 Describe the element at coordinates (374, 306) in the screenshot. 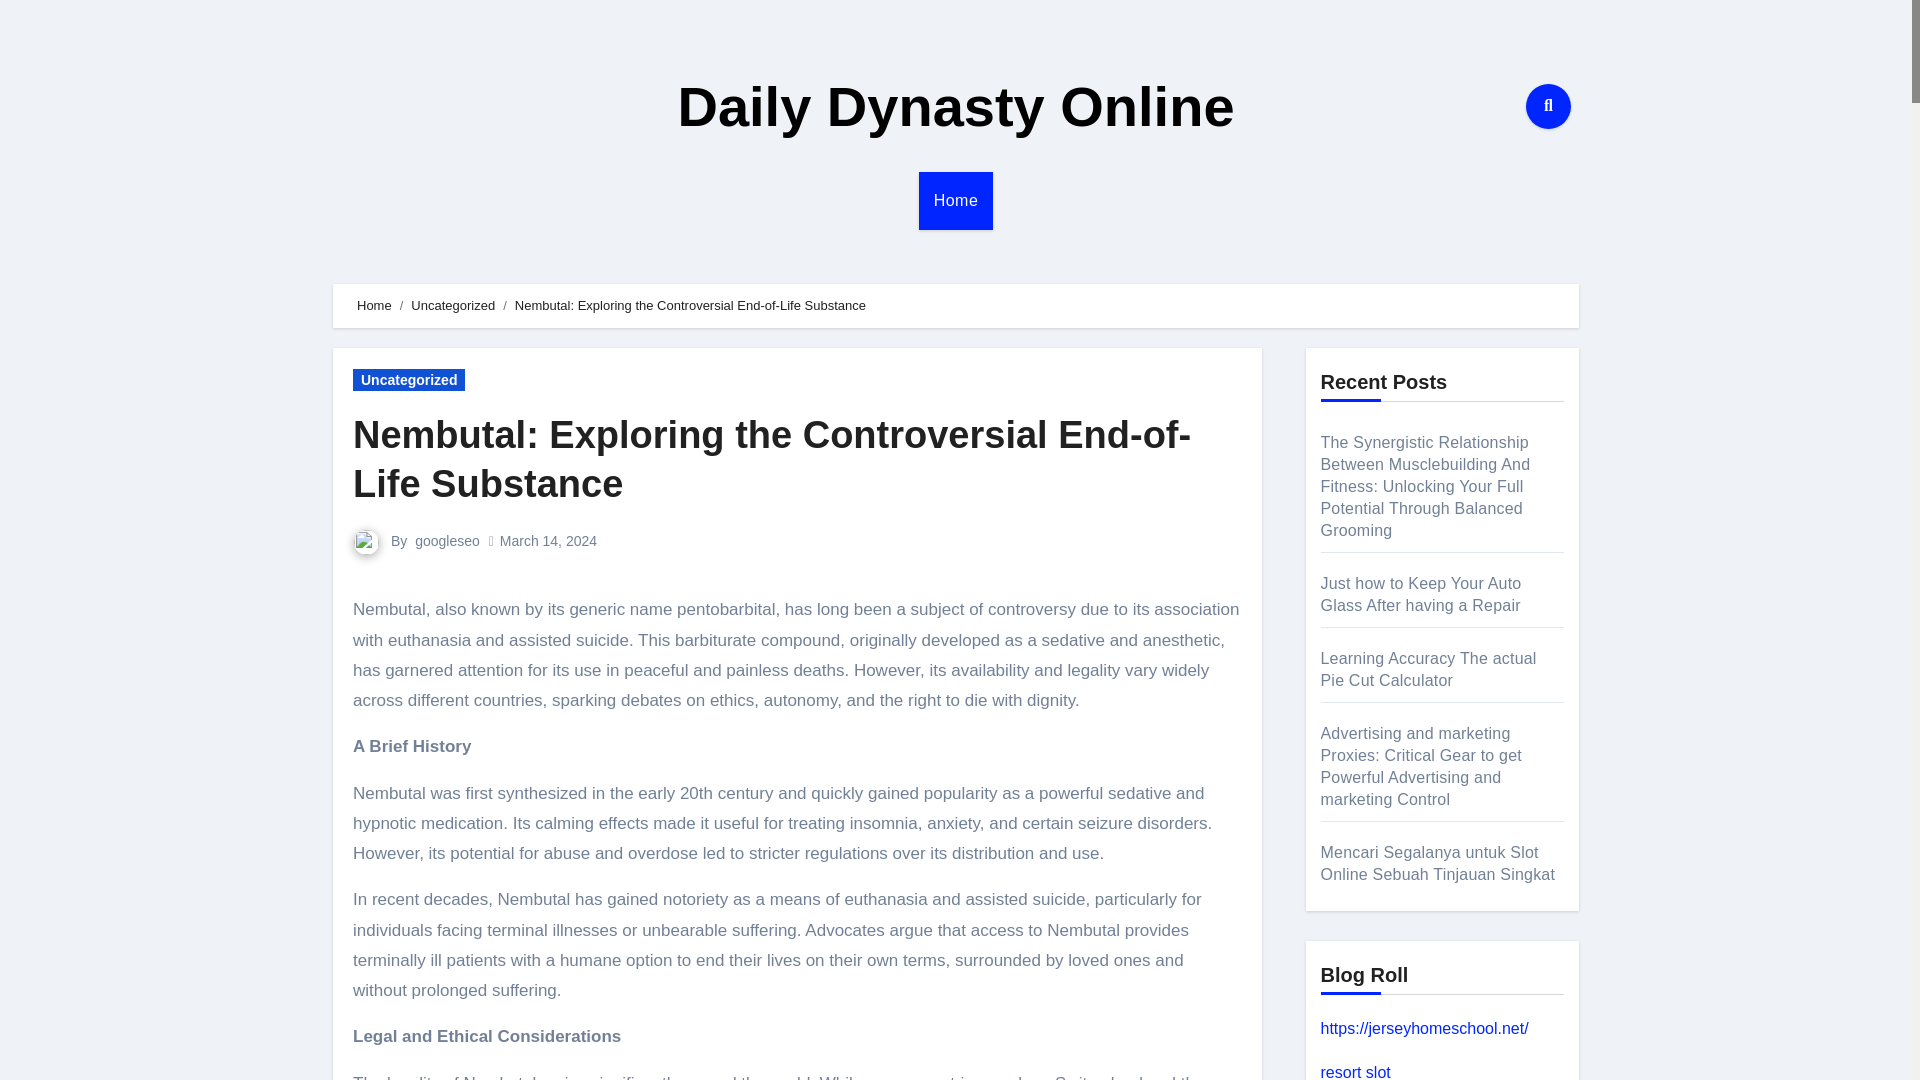

I see `Home` at that location.